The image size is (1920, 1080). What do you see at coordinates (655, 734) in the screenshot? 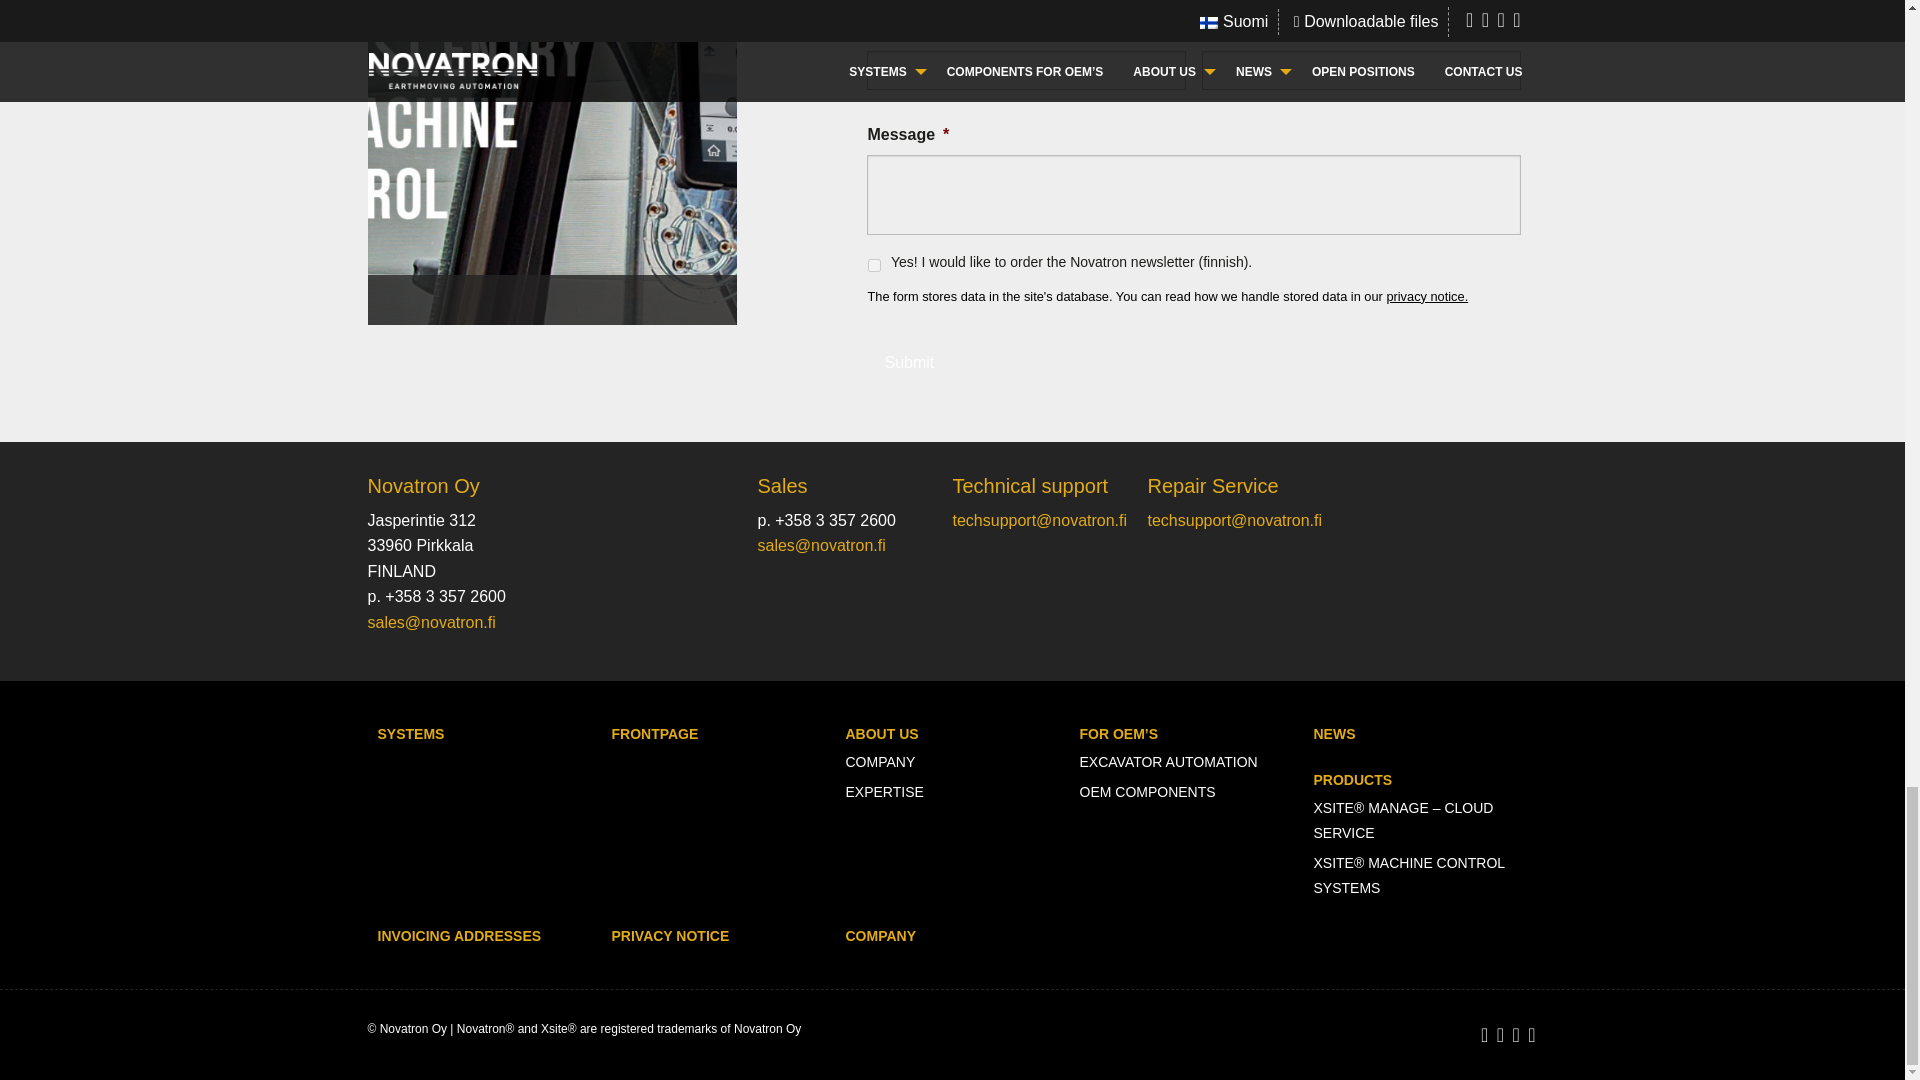
I see `FRONTPAGE` at bounding box center [655, 734].